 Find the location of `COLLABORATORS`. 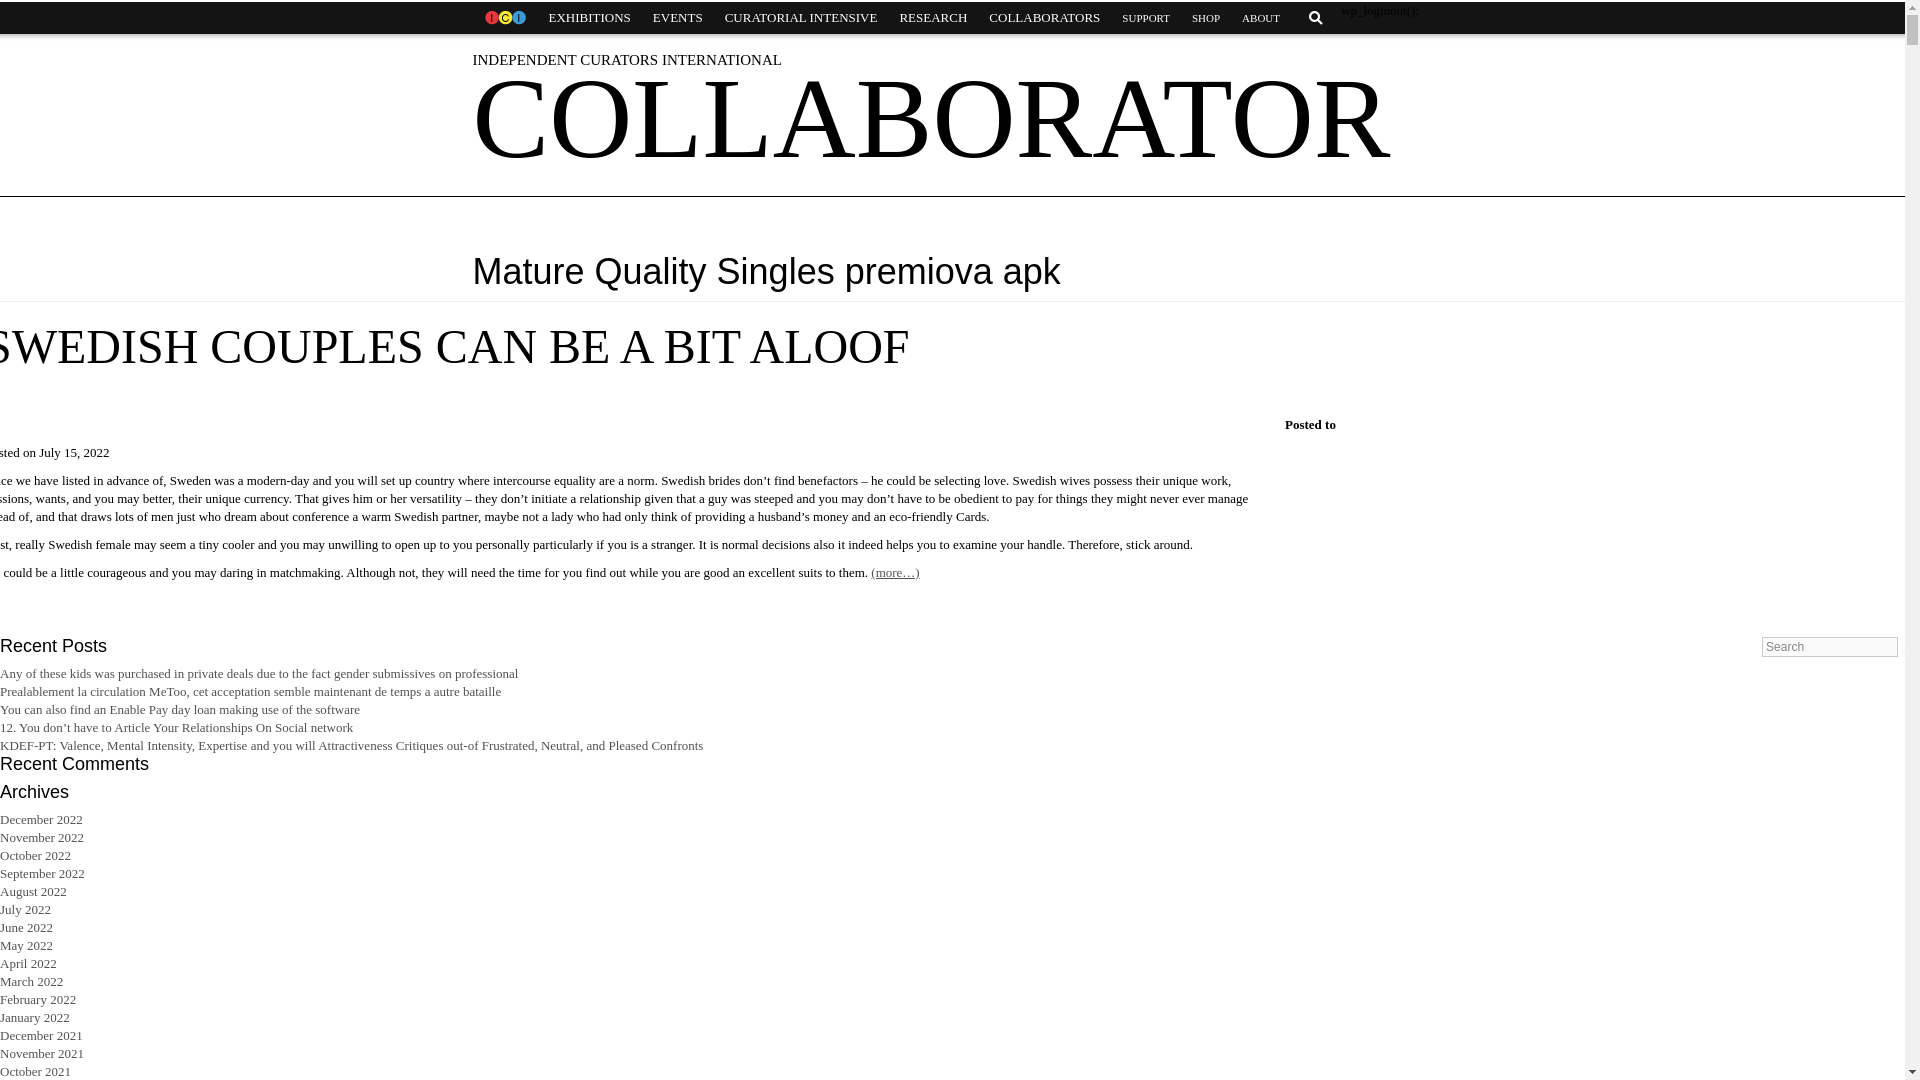

COLLABORATORS is located at coordinates (1044, 18).